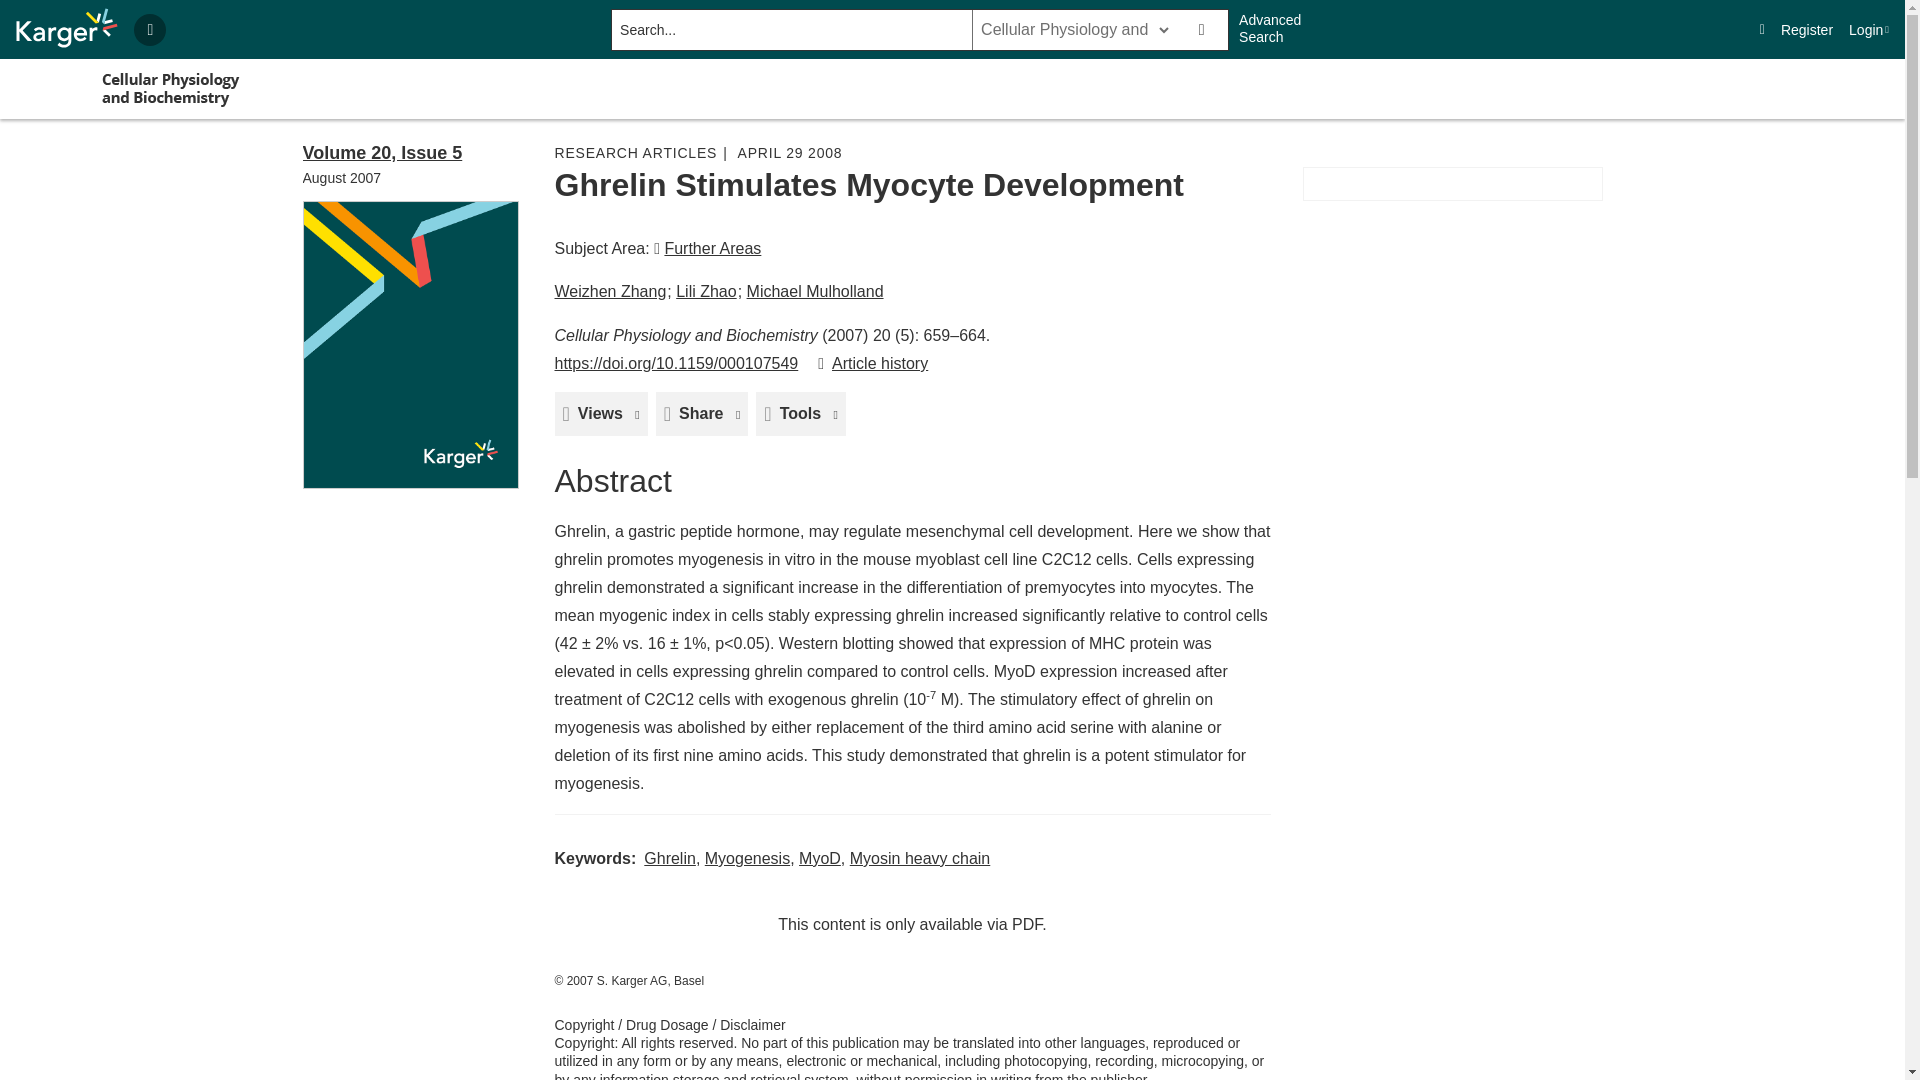  What do you see at coordinates (790, 29) in the screenshot?
I see `search input` at bounding box center [790, 29].